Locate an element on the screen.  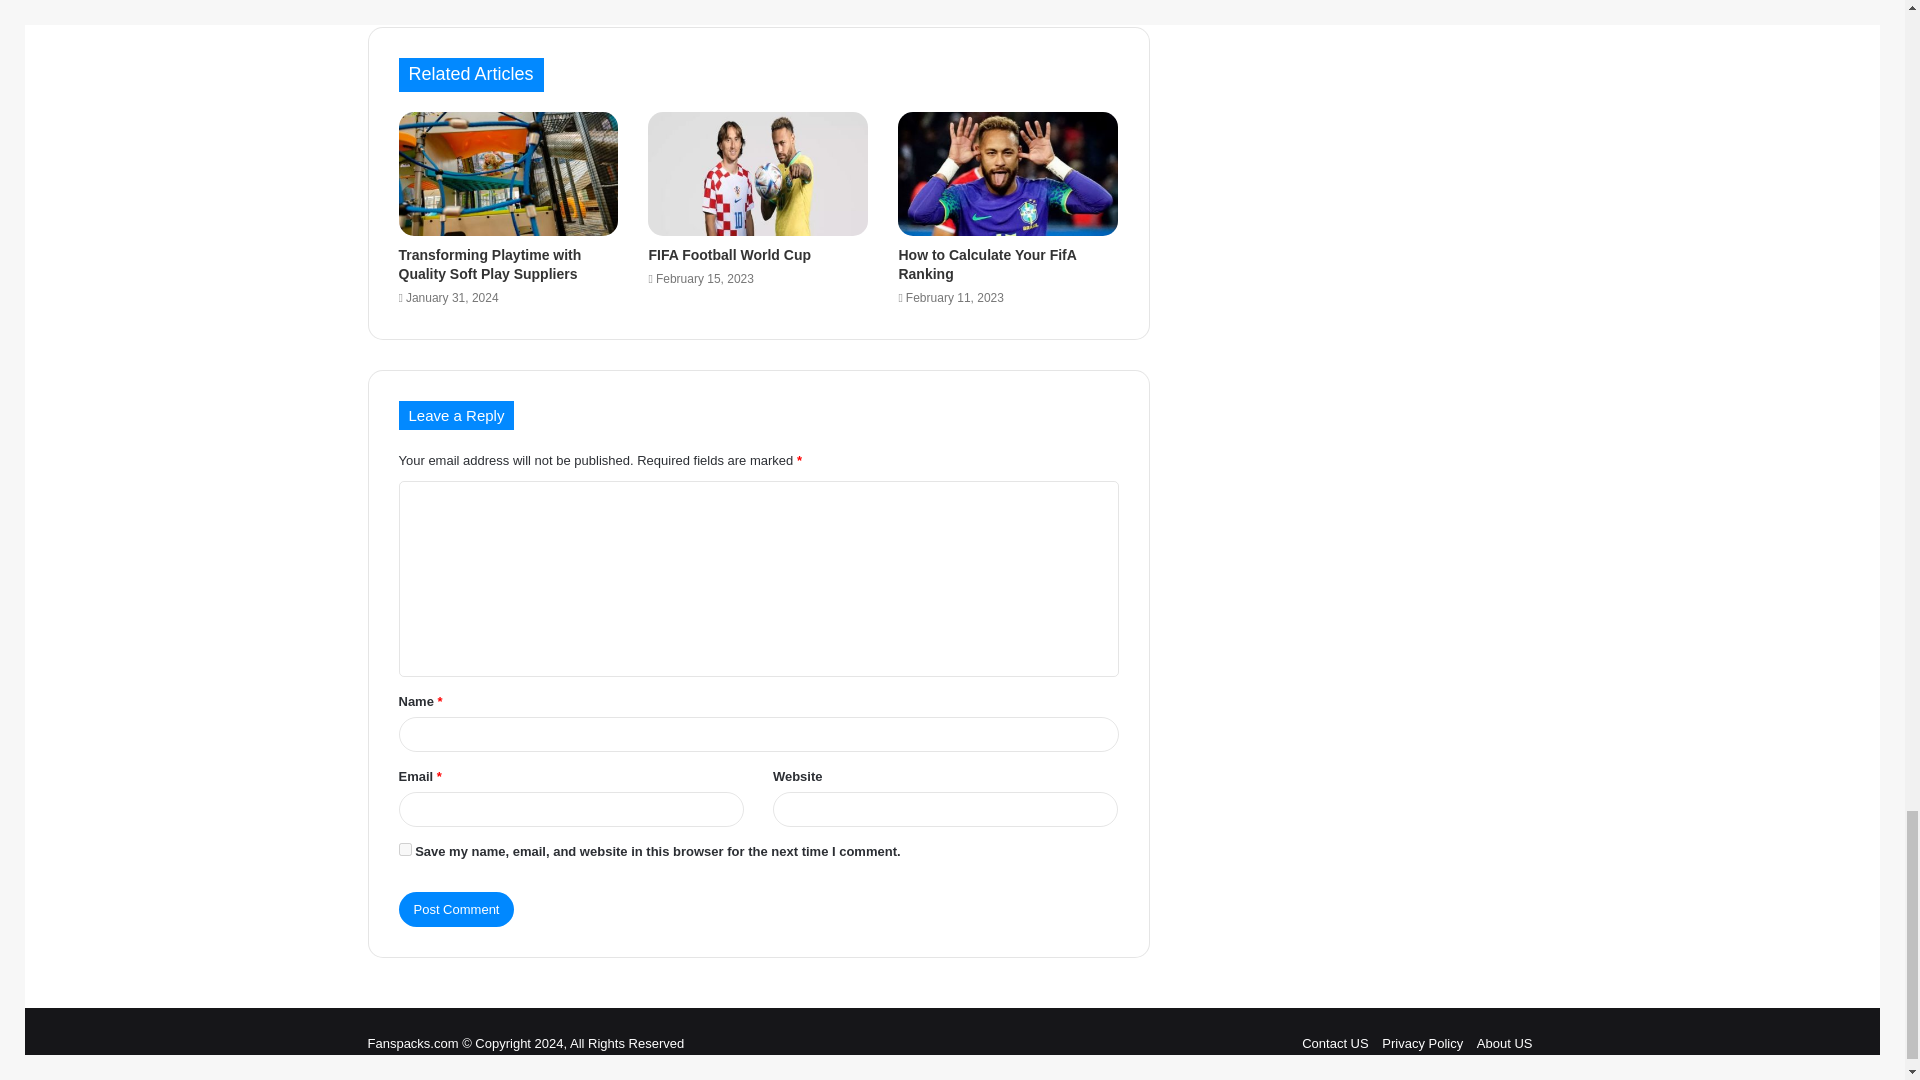
yes is located at coordinates (404, 850).